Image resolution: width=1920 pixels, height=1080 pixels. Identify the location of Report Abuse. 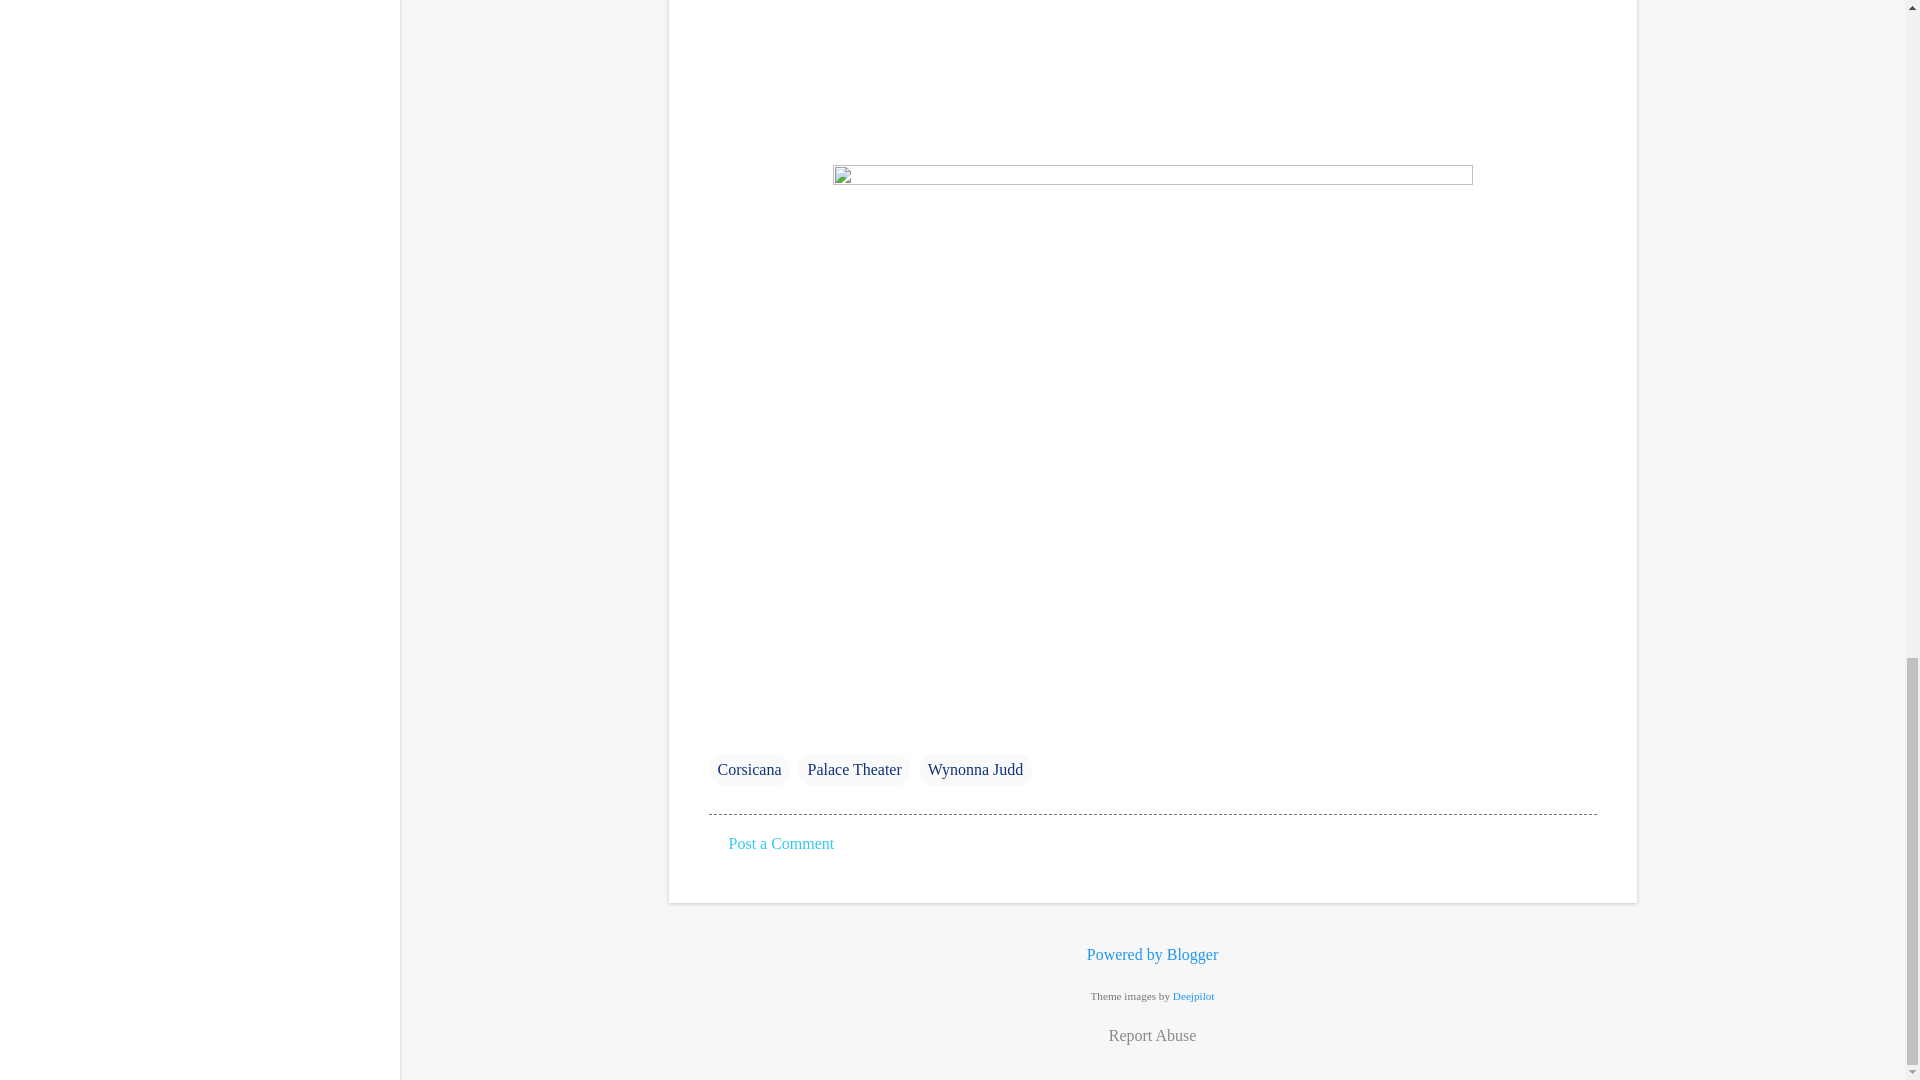
(1152, 1035).